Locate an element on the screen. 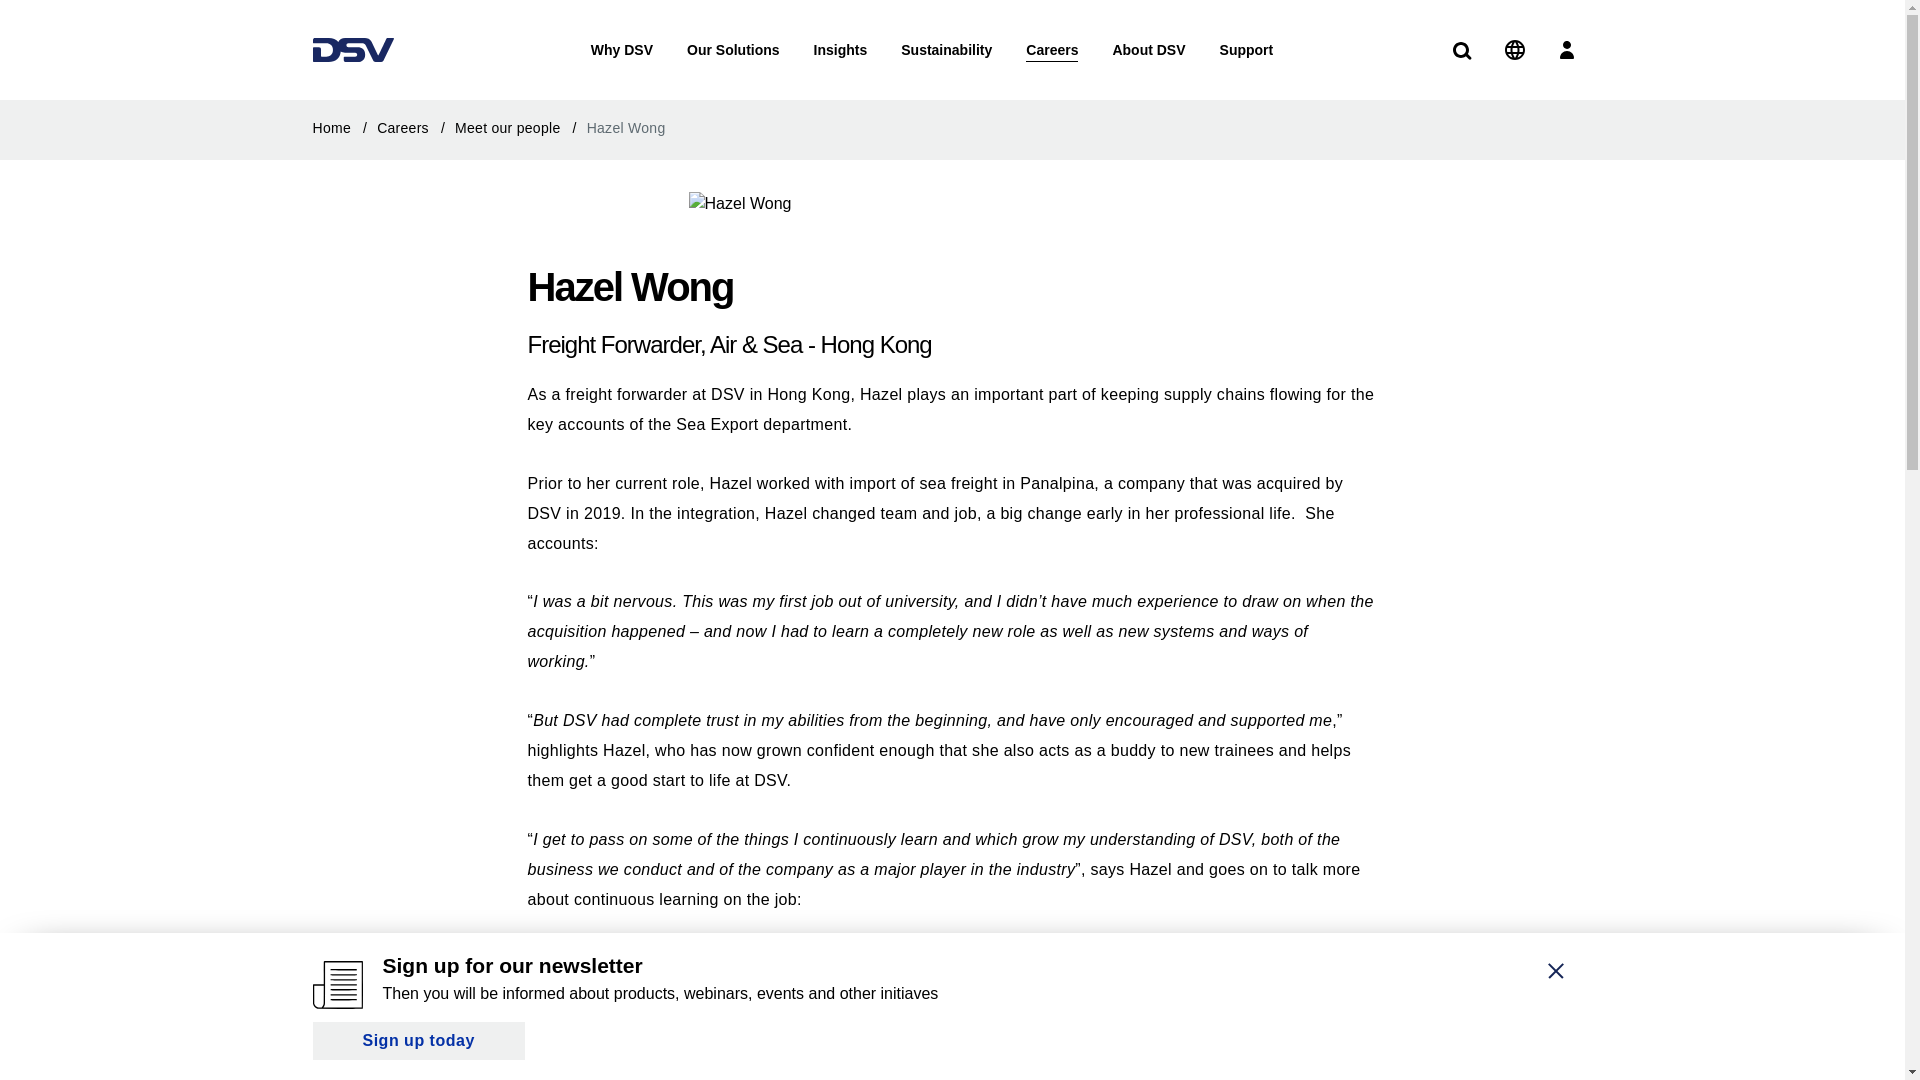  Careers is located at coordinates (414, 128).